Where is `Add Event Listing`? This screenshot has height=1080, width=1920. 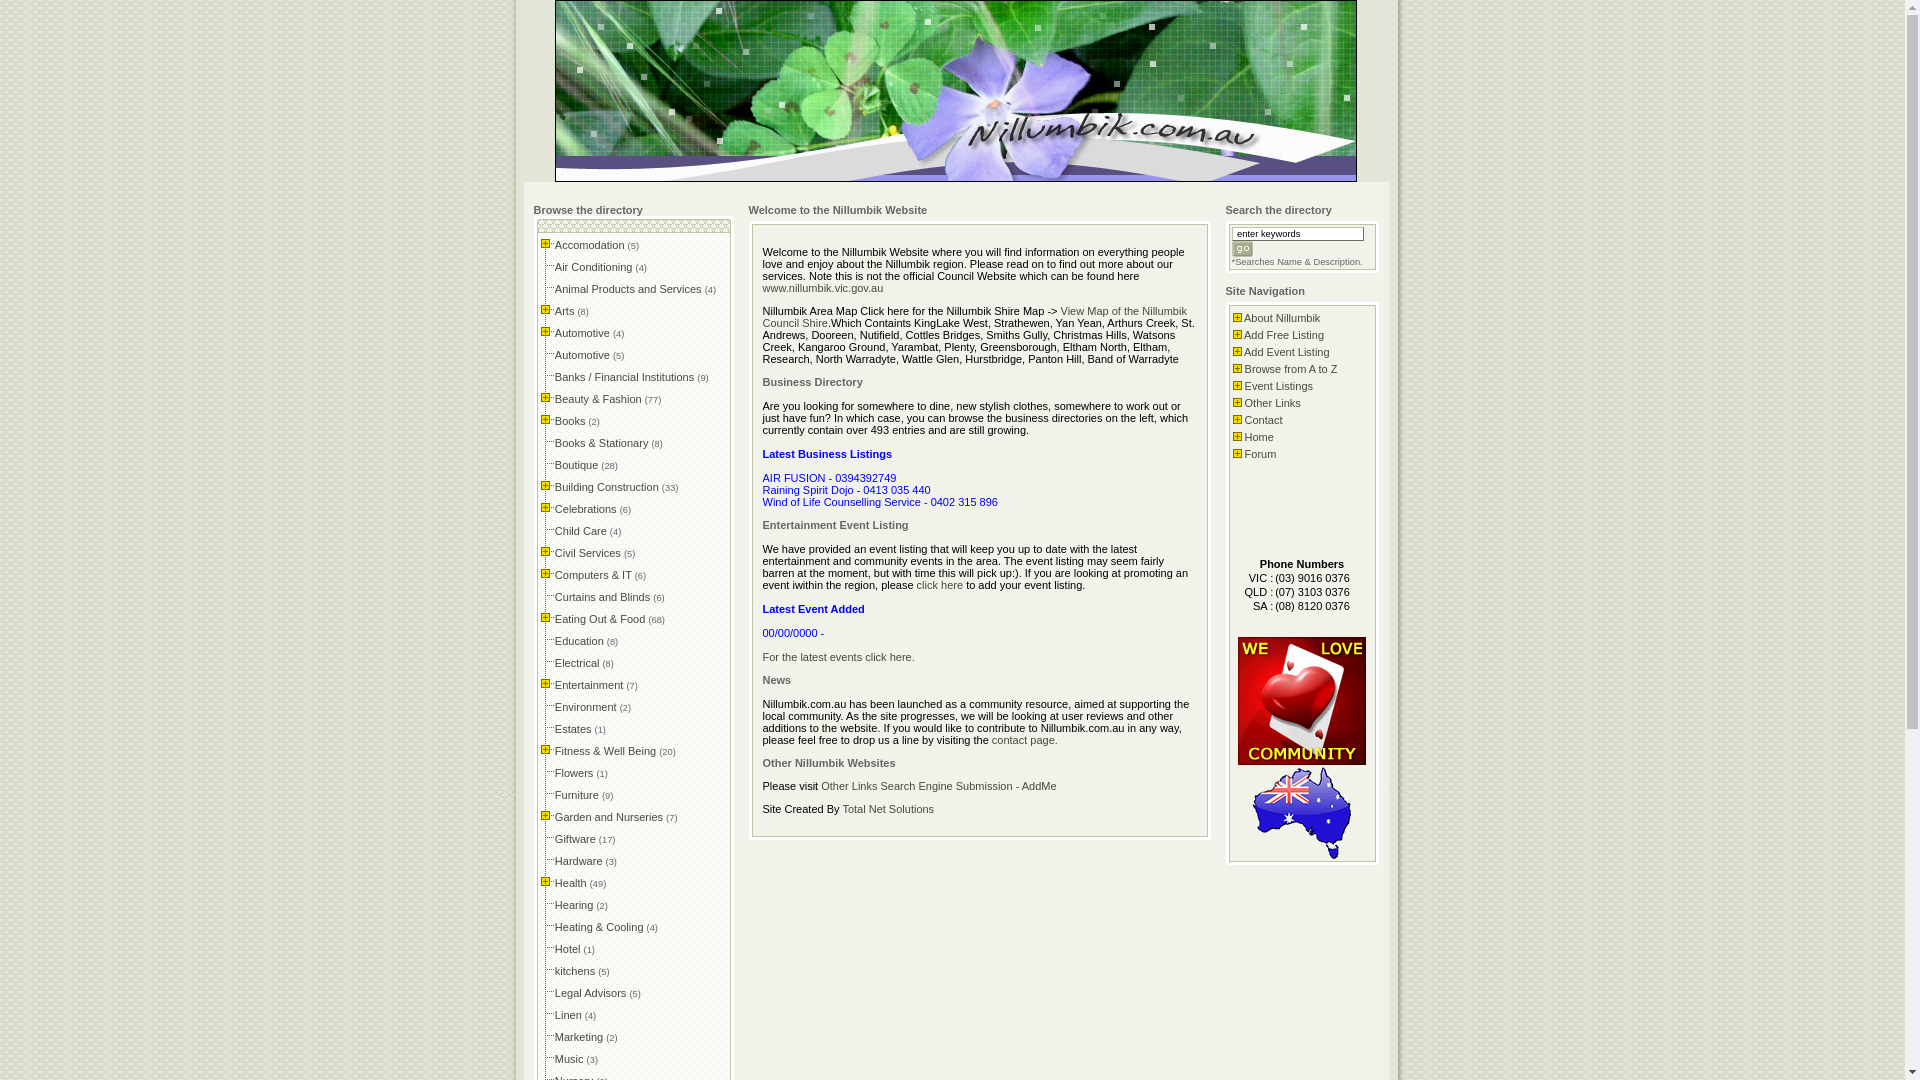
Add Event Listing is located at coordinates (1287, 352).